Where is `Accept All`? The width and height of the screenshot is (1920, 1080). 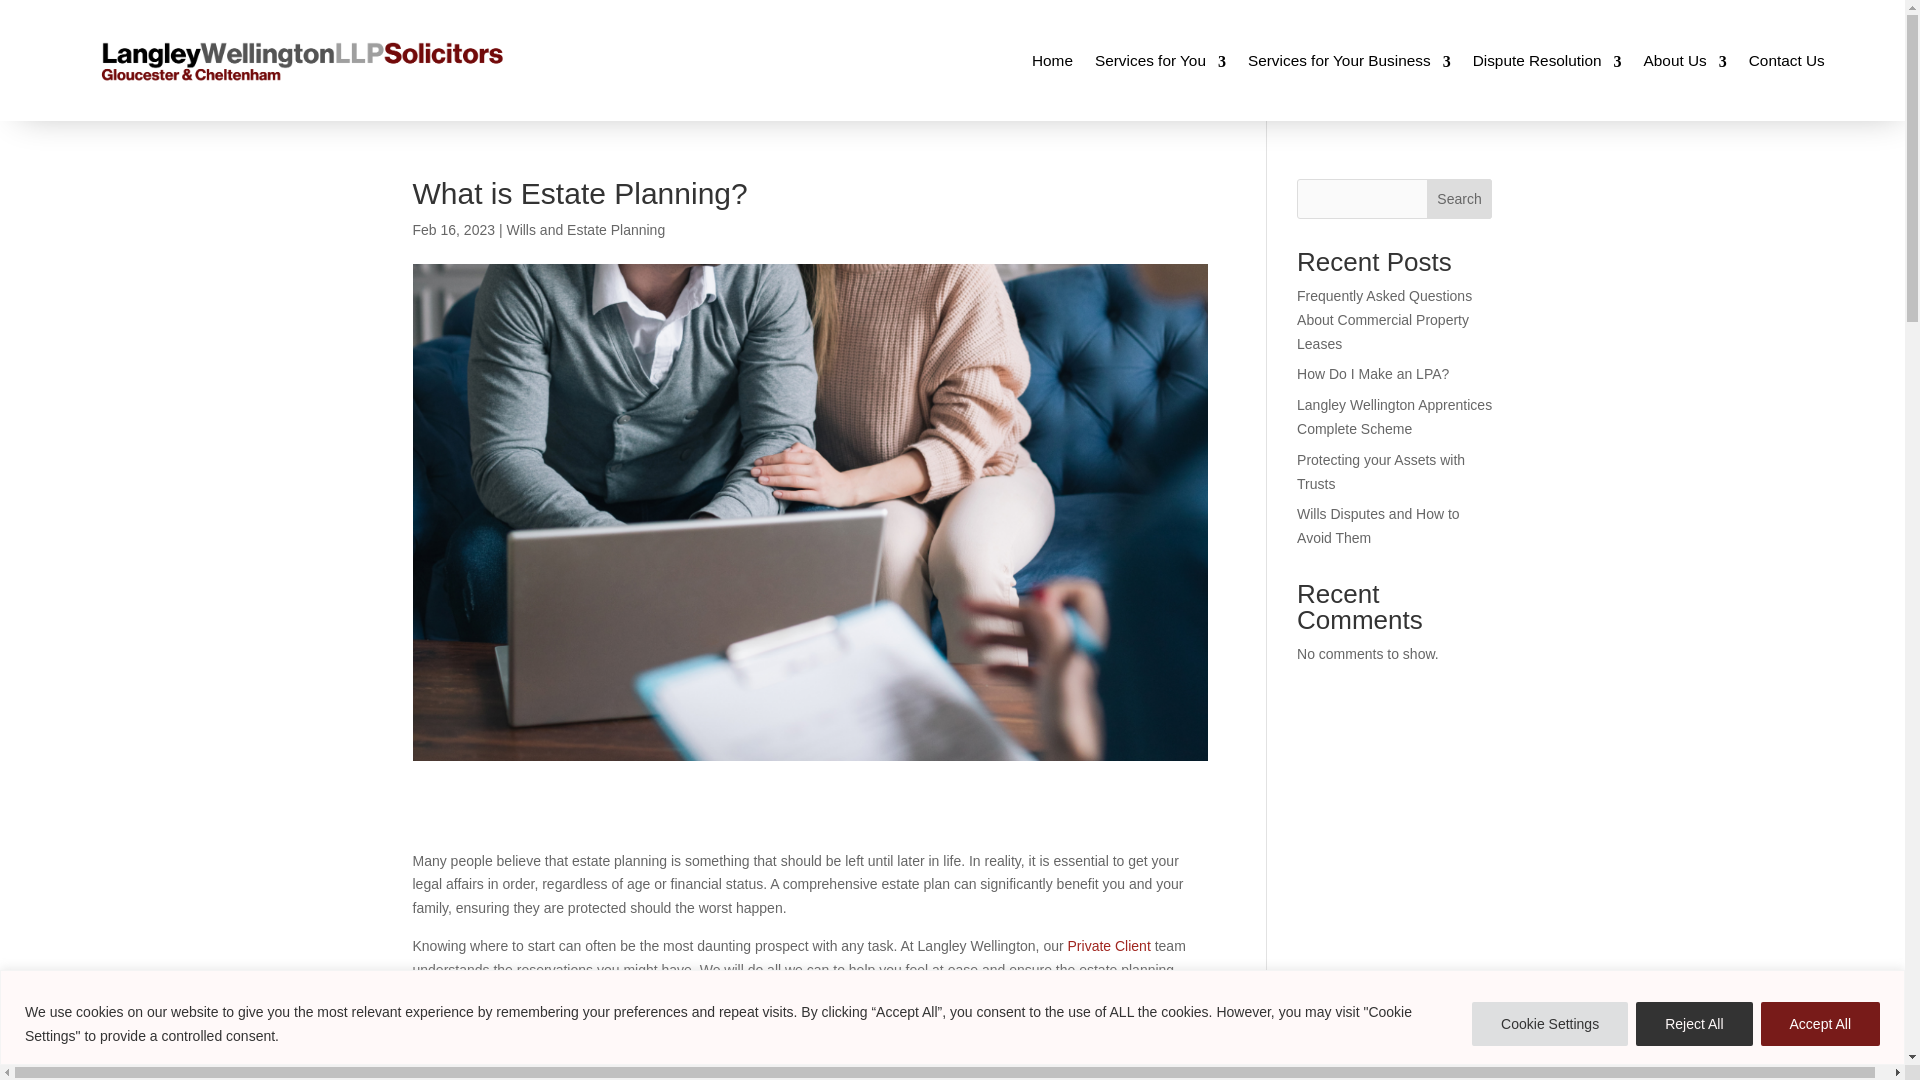
Accept All is located at coordinates (1820, 1024).